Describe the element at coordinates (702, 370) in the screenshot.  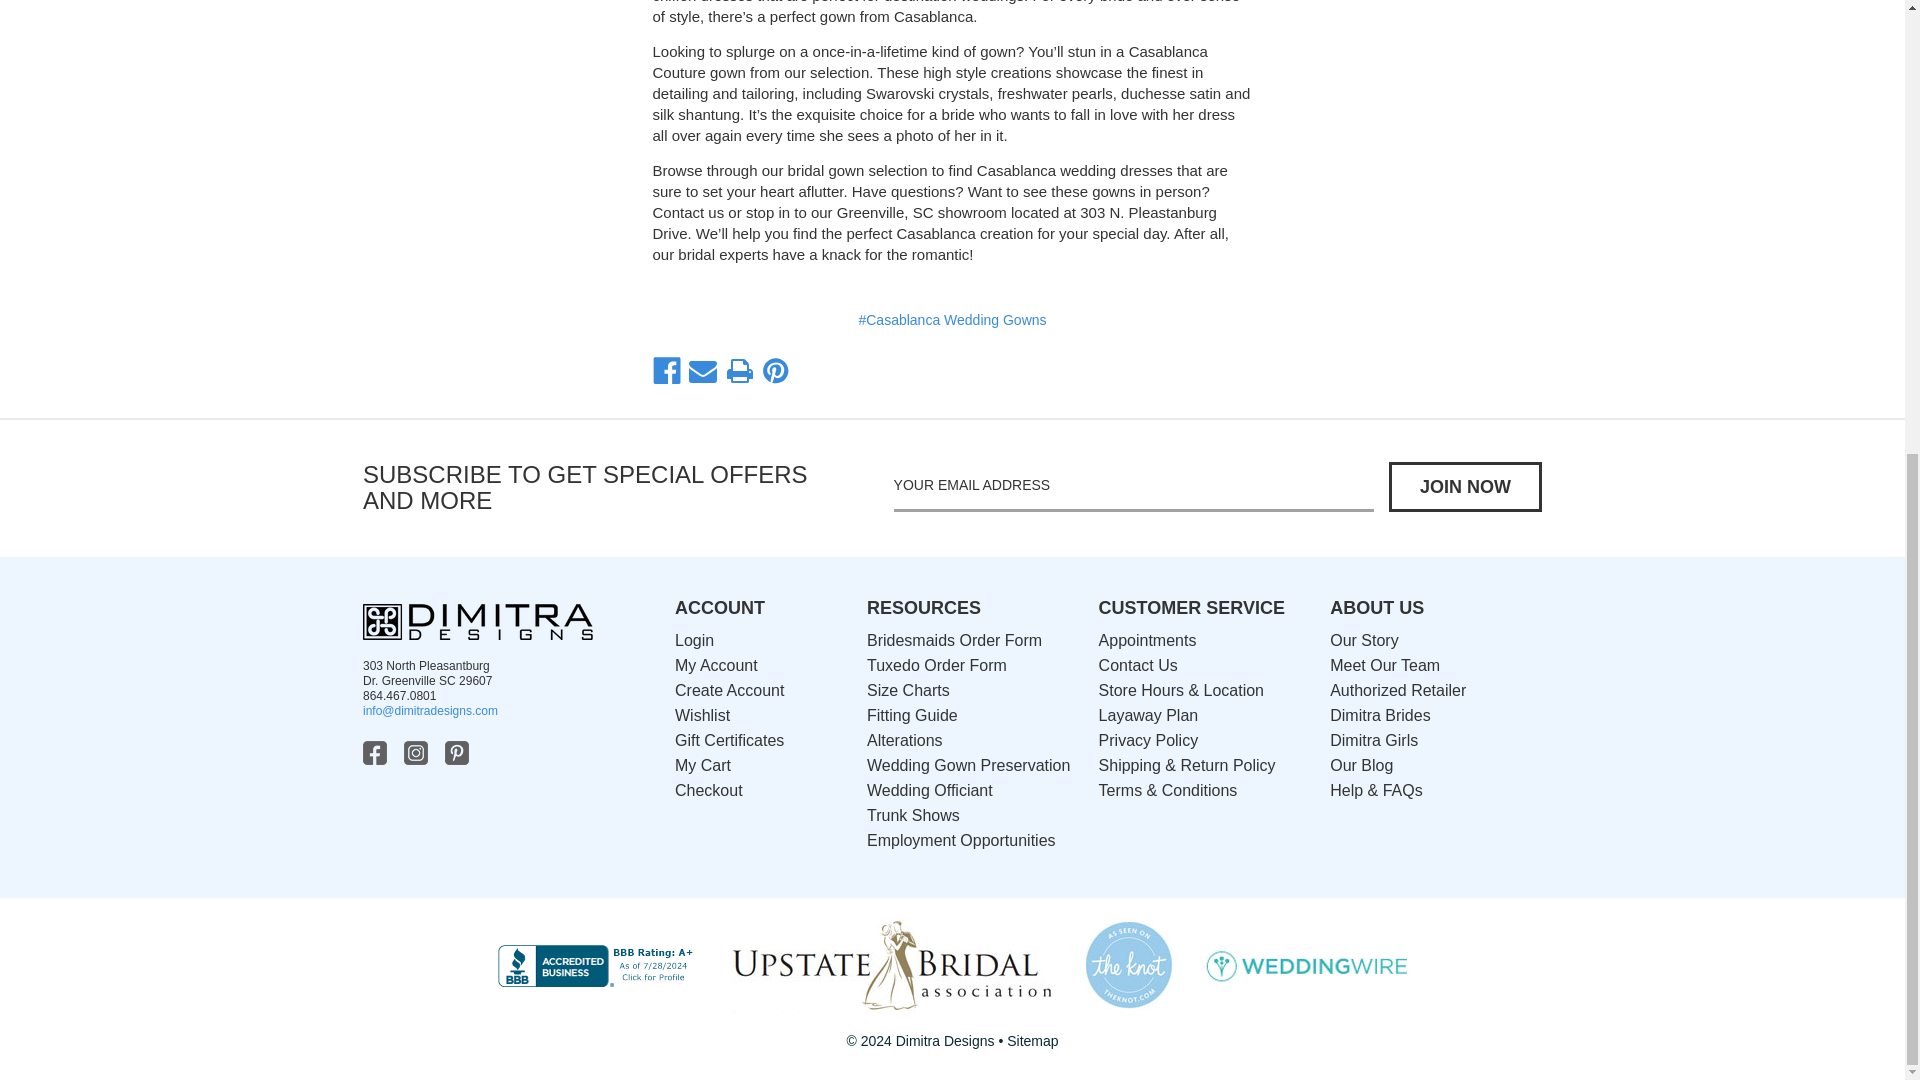
I see `Email` at that location.